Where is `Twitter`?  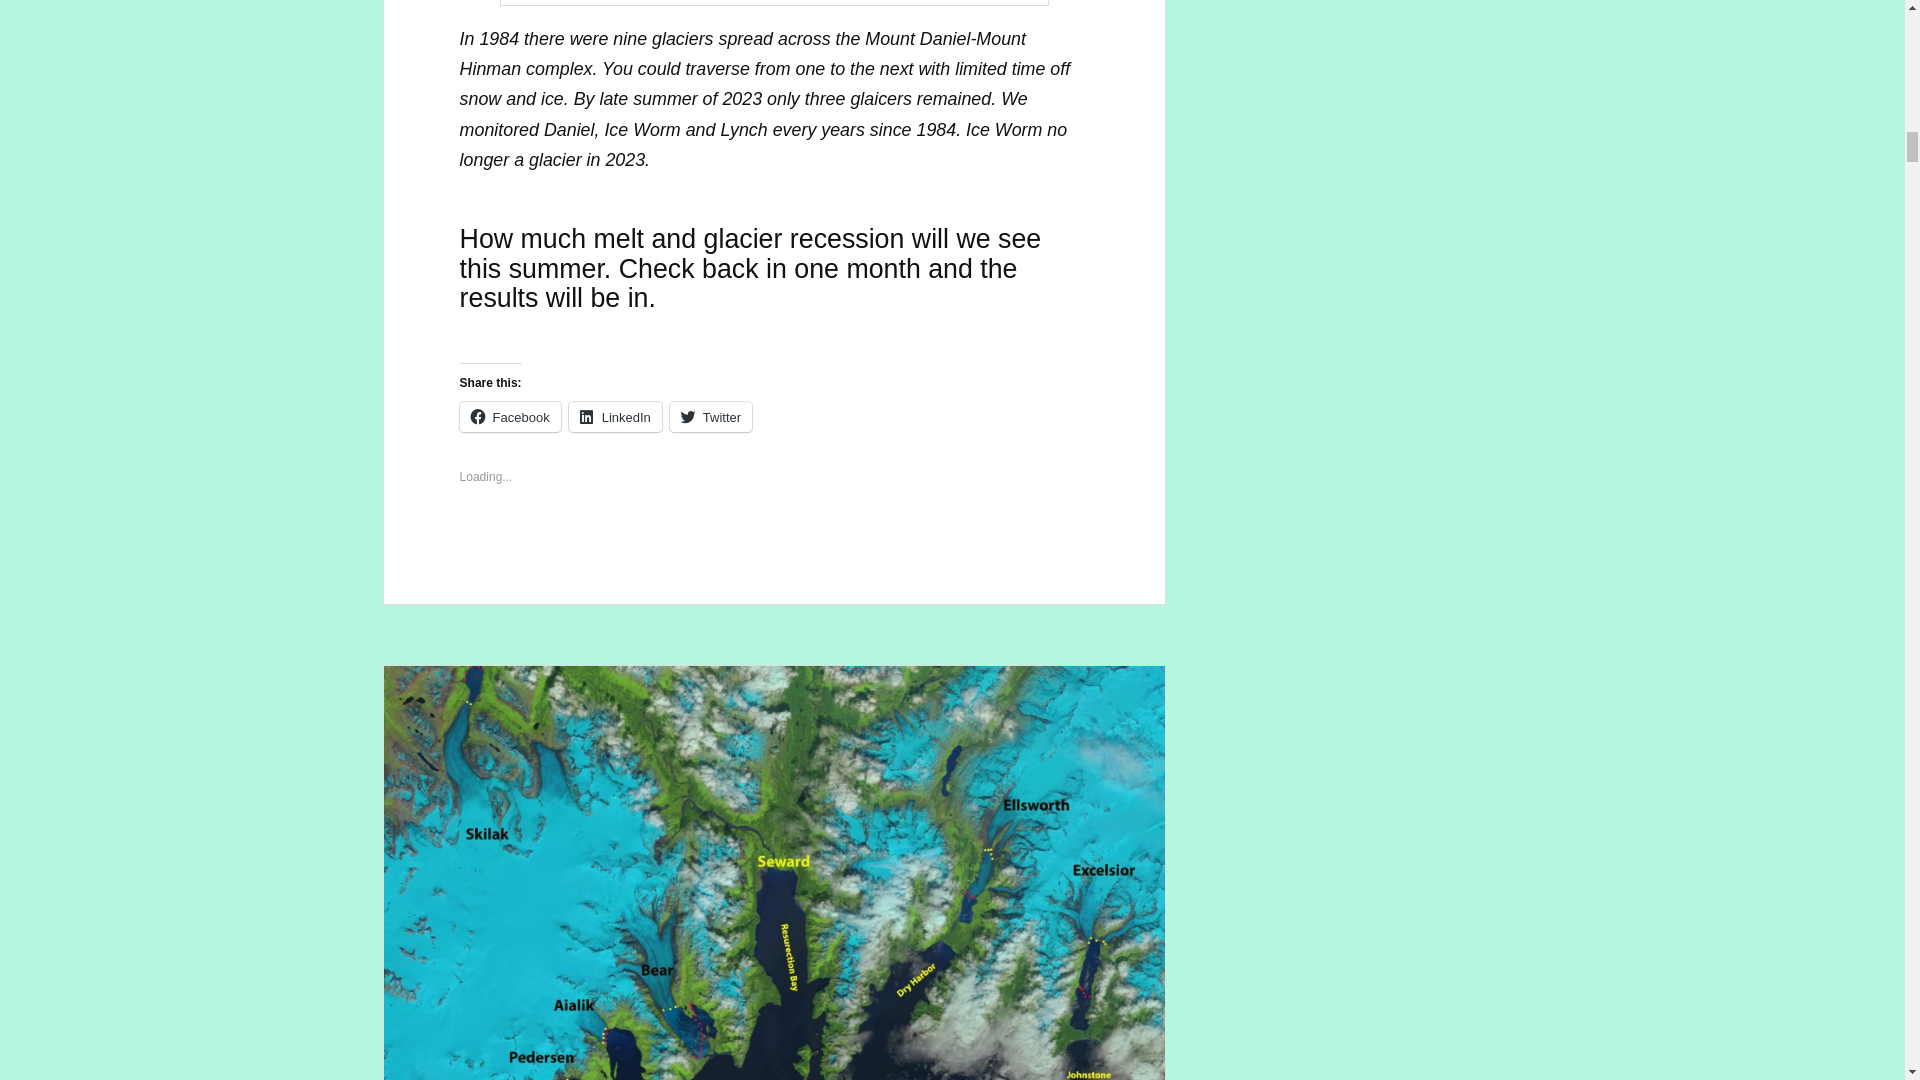
Twitter is located at coordinates (711, 416).